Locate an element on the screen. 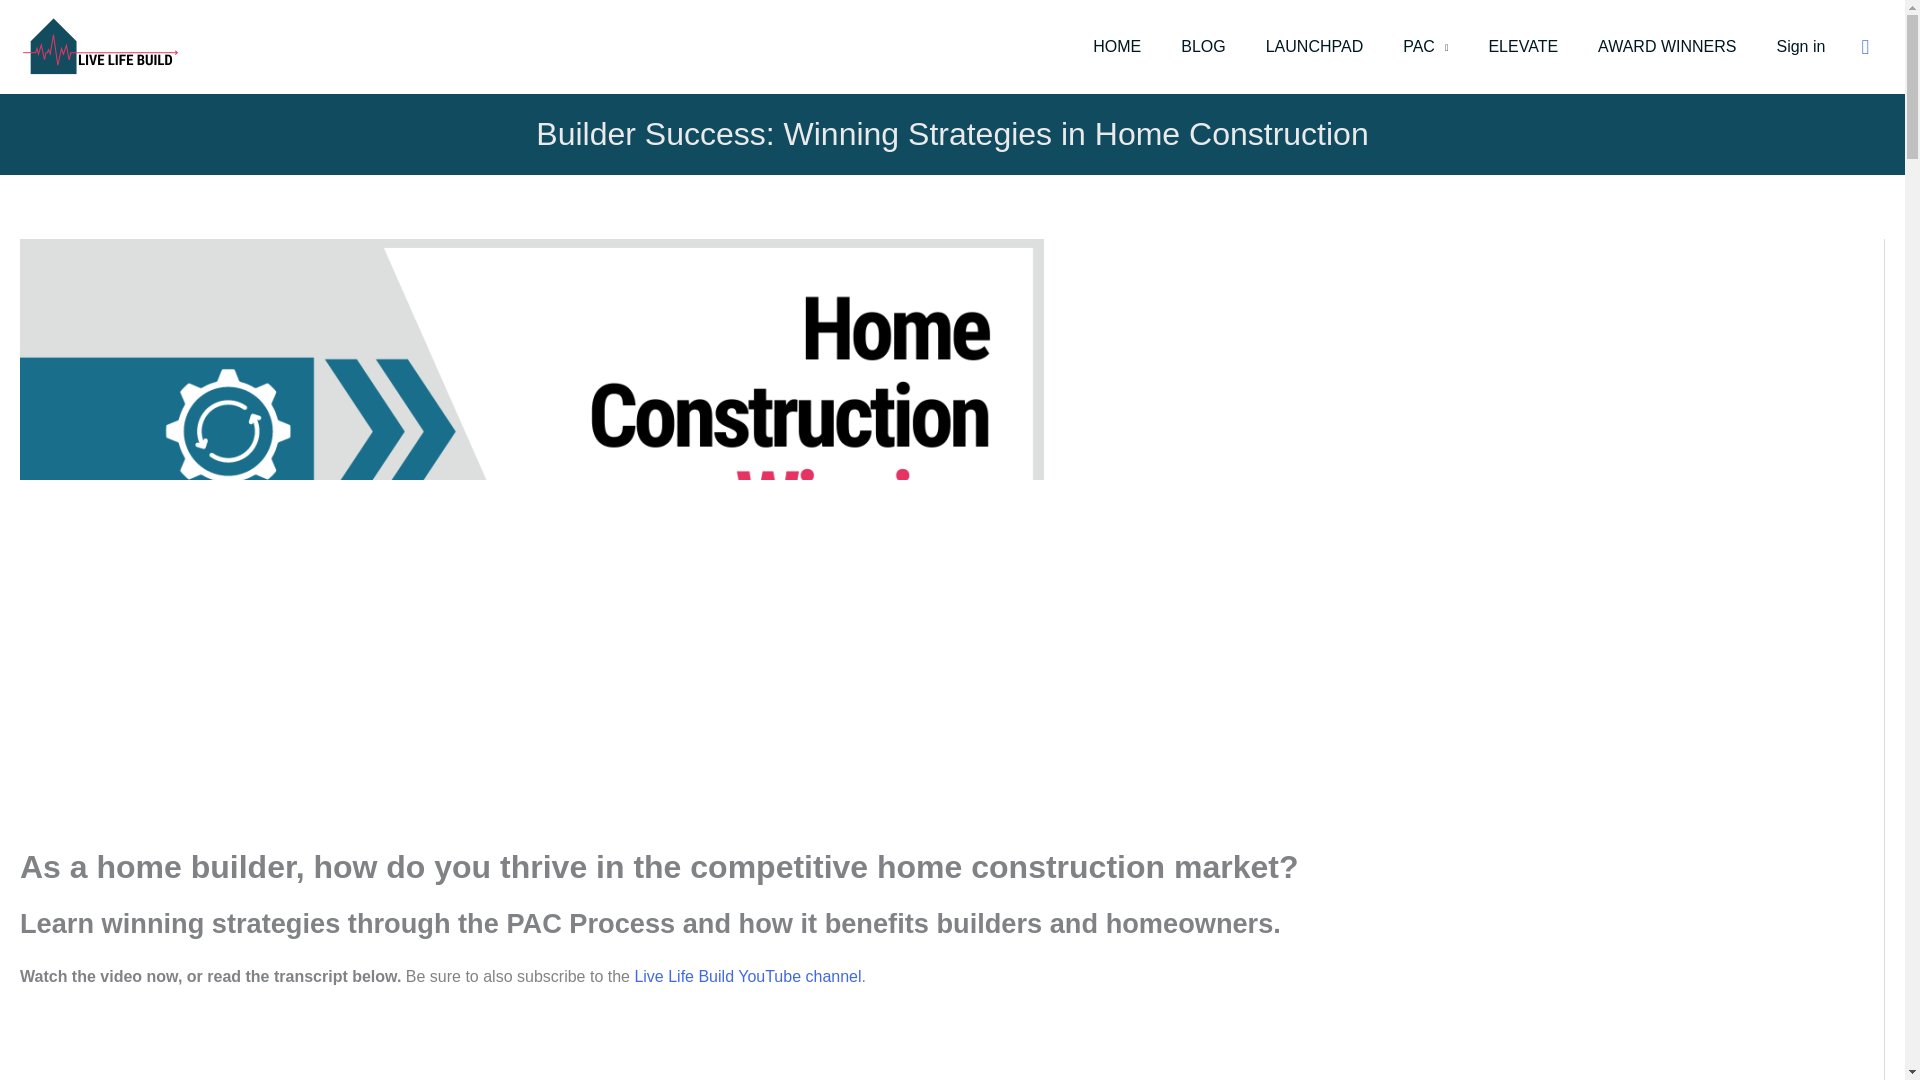 The width and height of the screenshot is (1920, 1080). HOME is located at coordinates (1117, 46).